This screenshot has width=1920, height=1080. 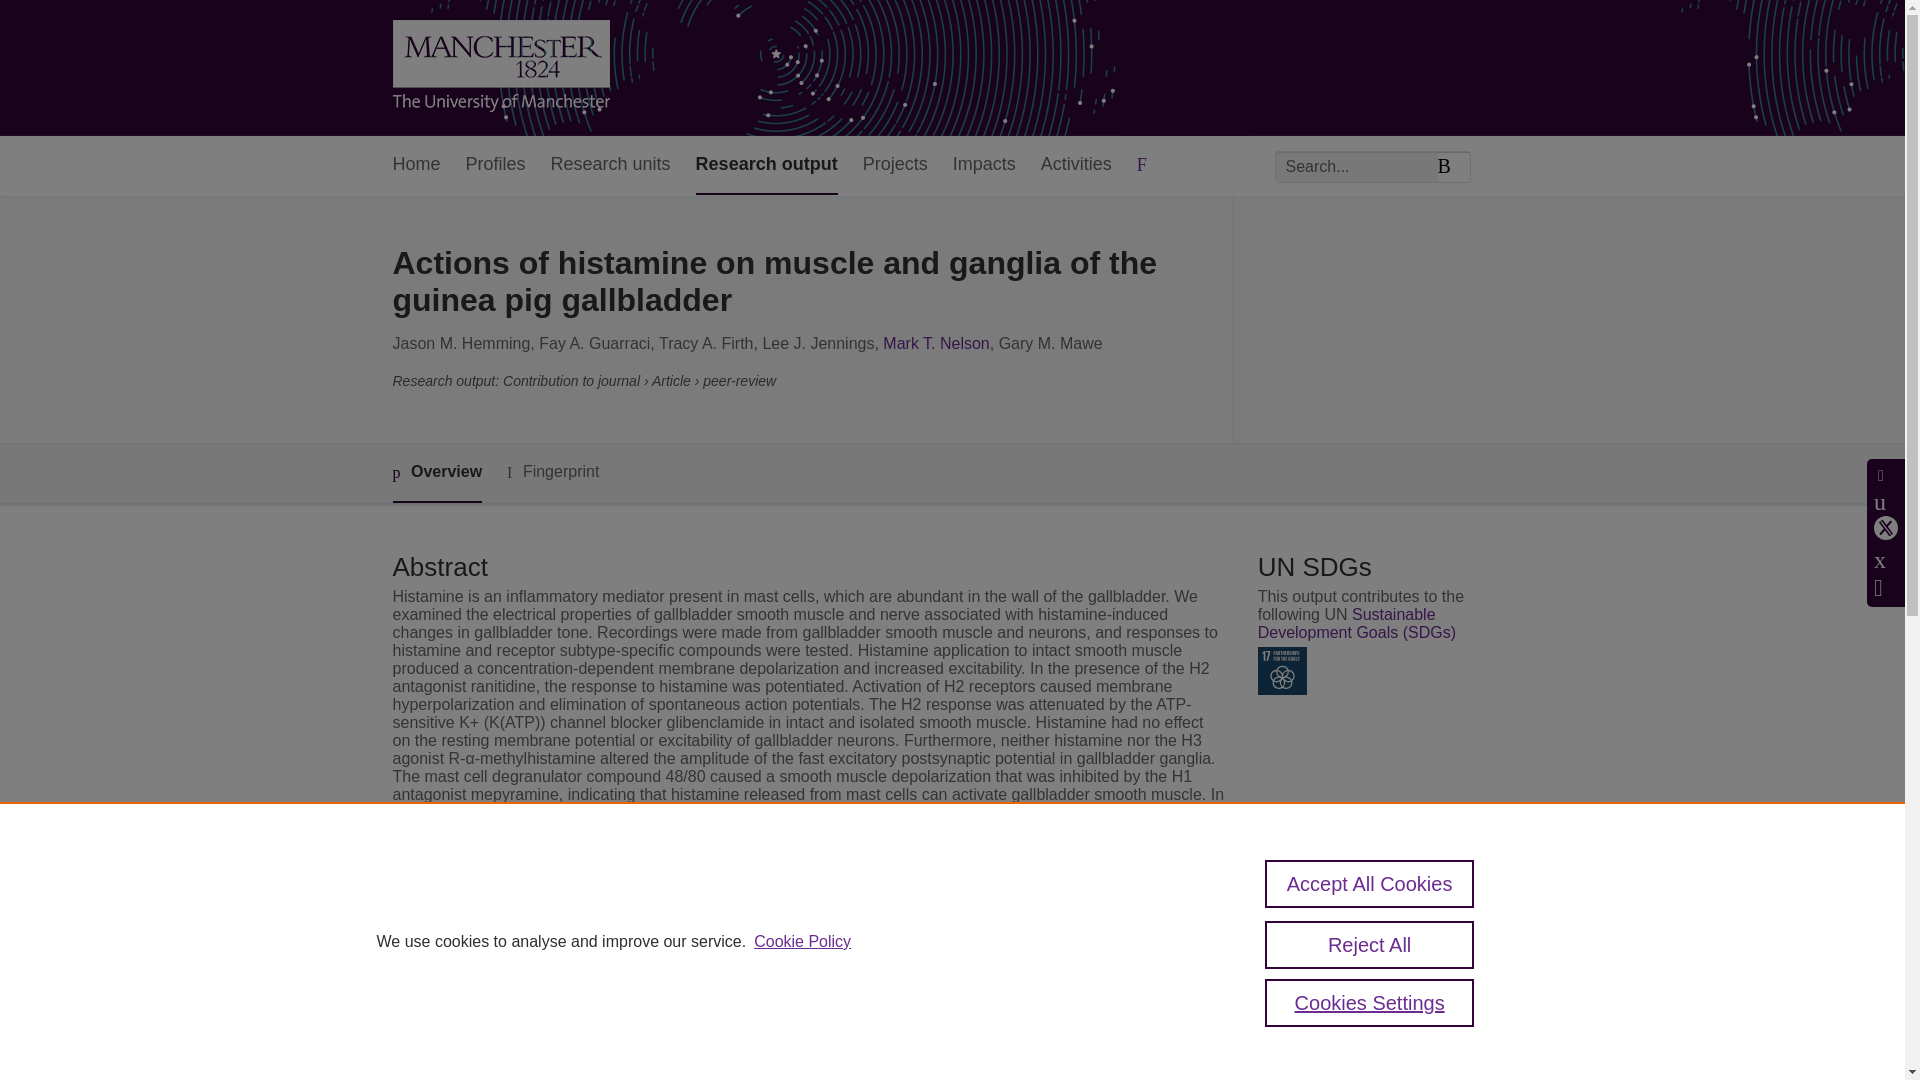 I want to click on Impacts, so click(x=984, y=166).